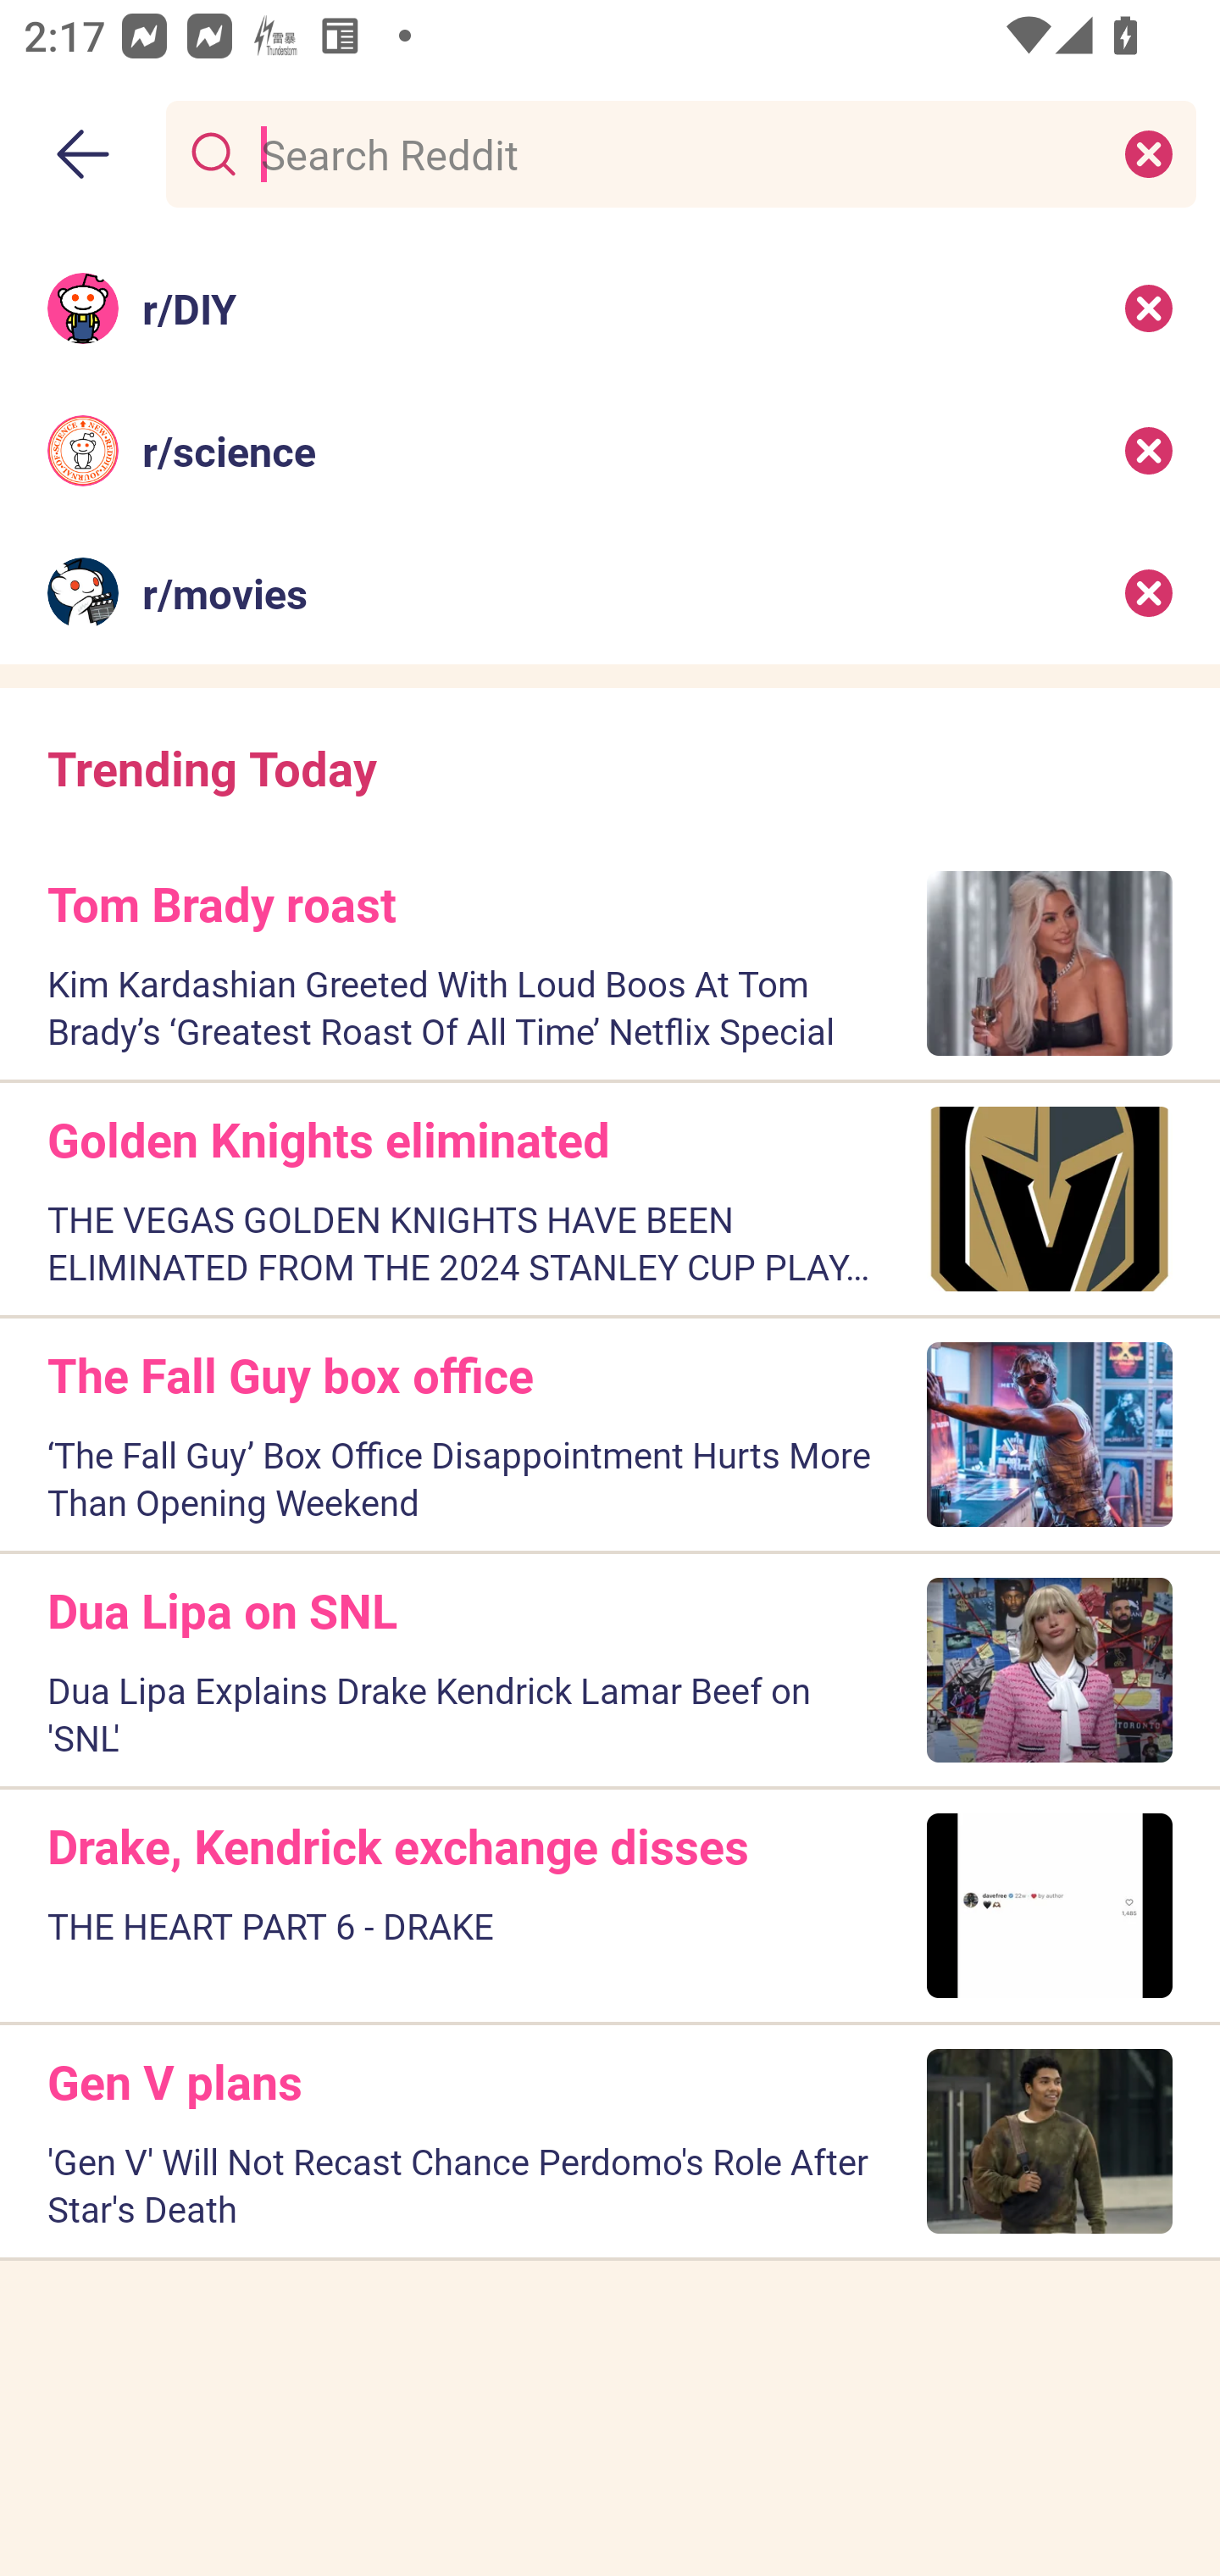  I want to click on r/movies Recent search: r/movies Remove, so click(610, 593).